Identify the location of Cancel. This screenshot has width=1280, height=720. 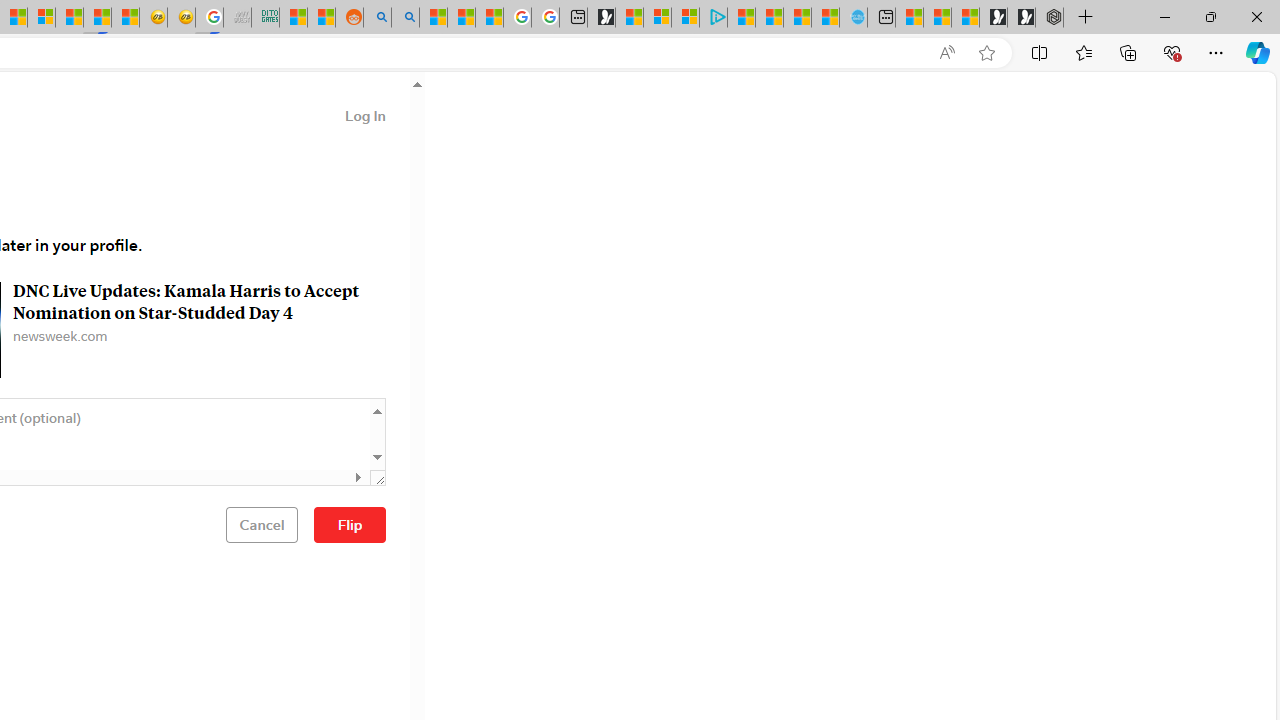
(262, 524).